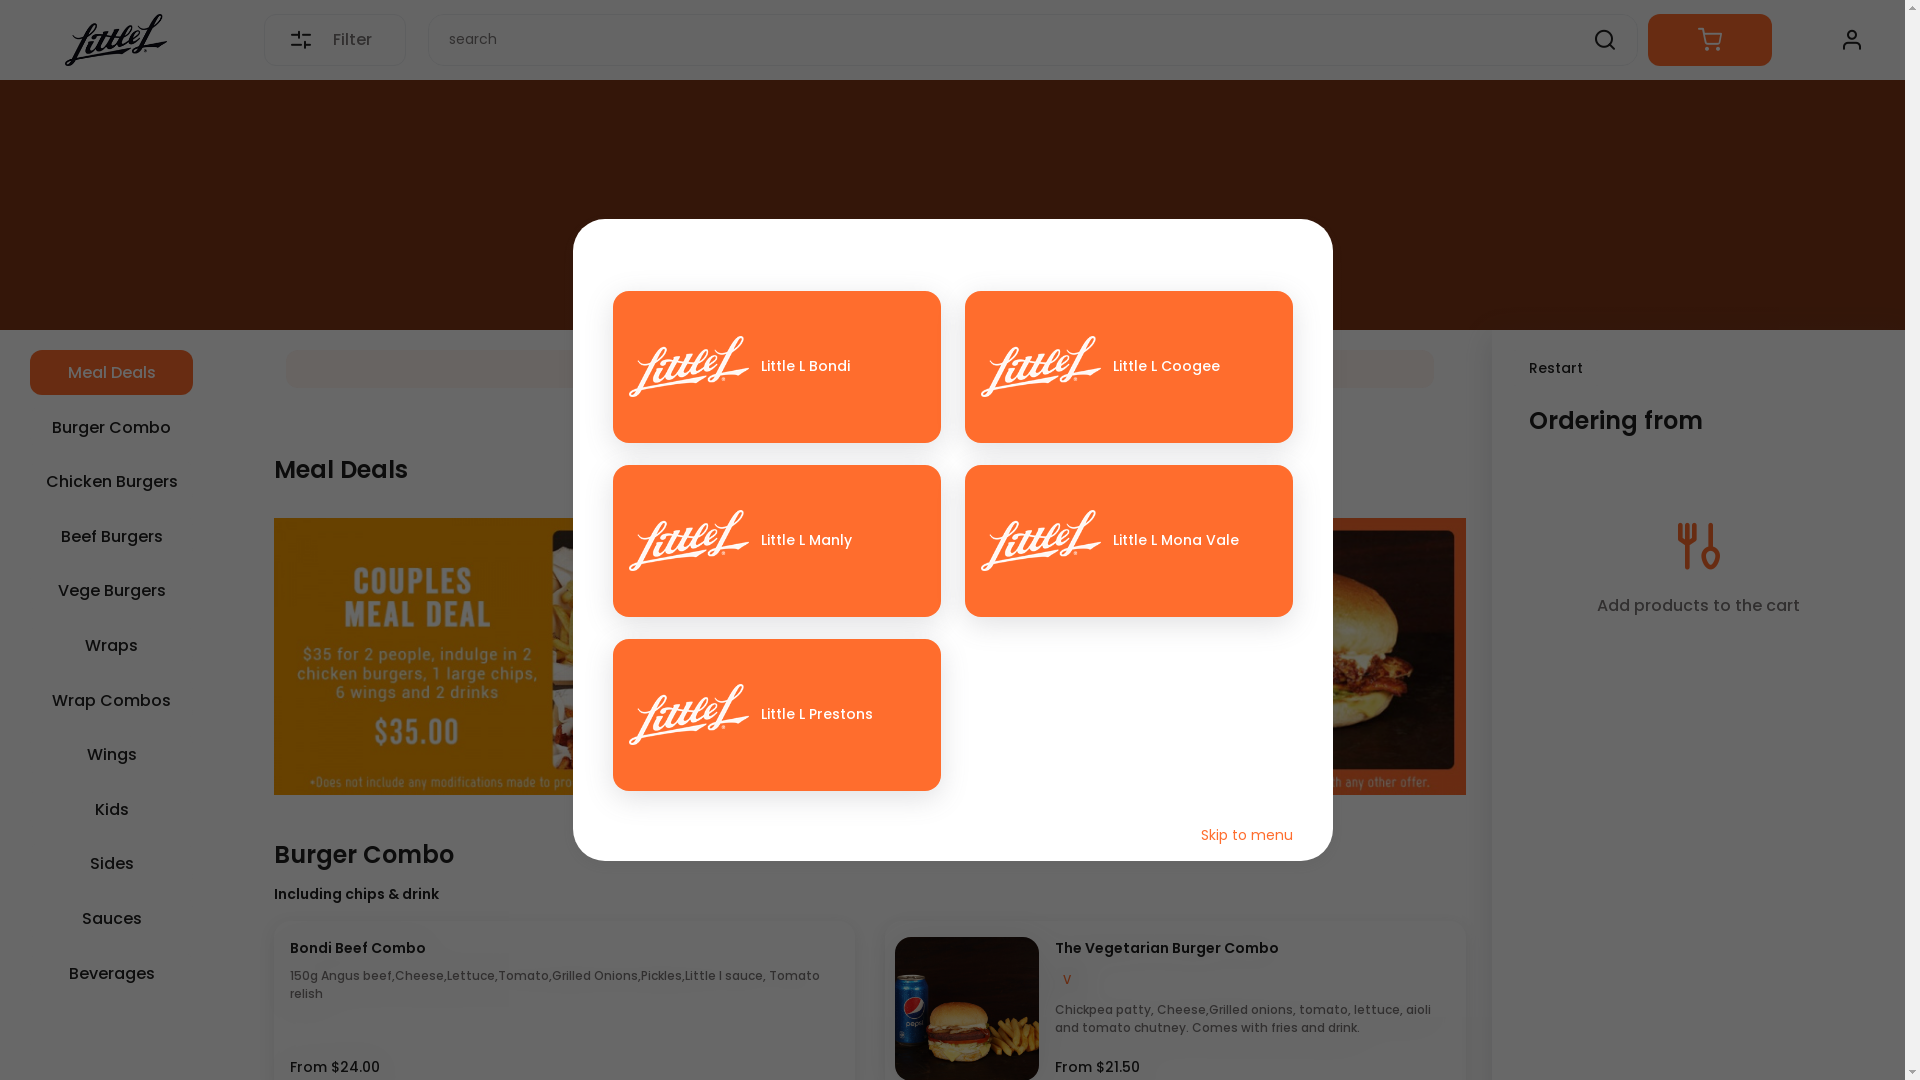 This screenshot has height=1080, width=1920. I want to click on Little L Manly, so click(776, 541).